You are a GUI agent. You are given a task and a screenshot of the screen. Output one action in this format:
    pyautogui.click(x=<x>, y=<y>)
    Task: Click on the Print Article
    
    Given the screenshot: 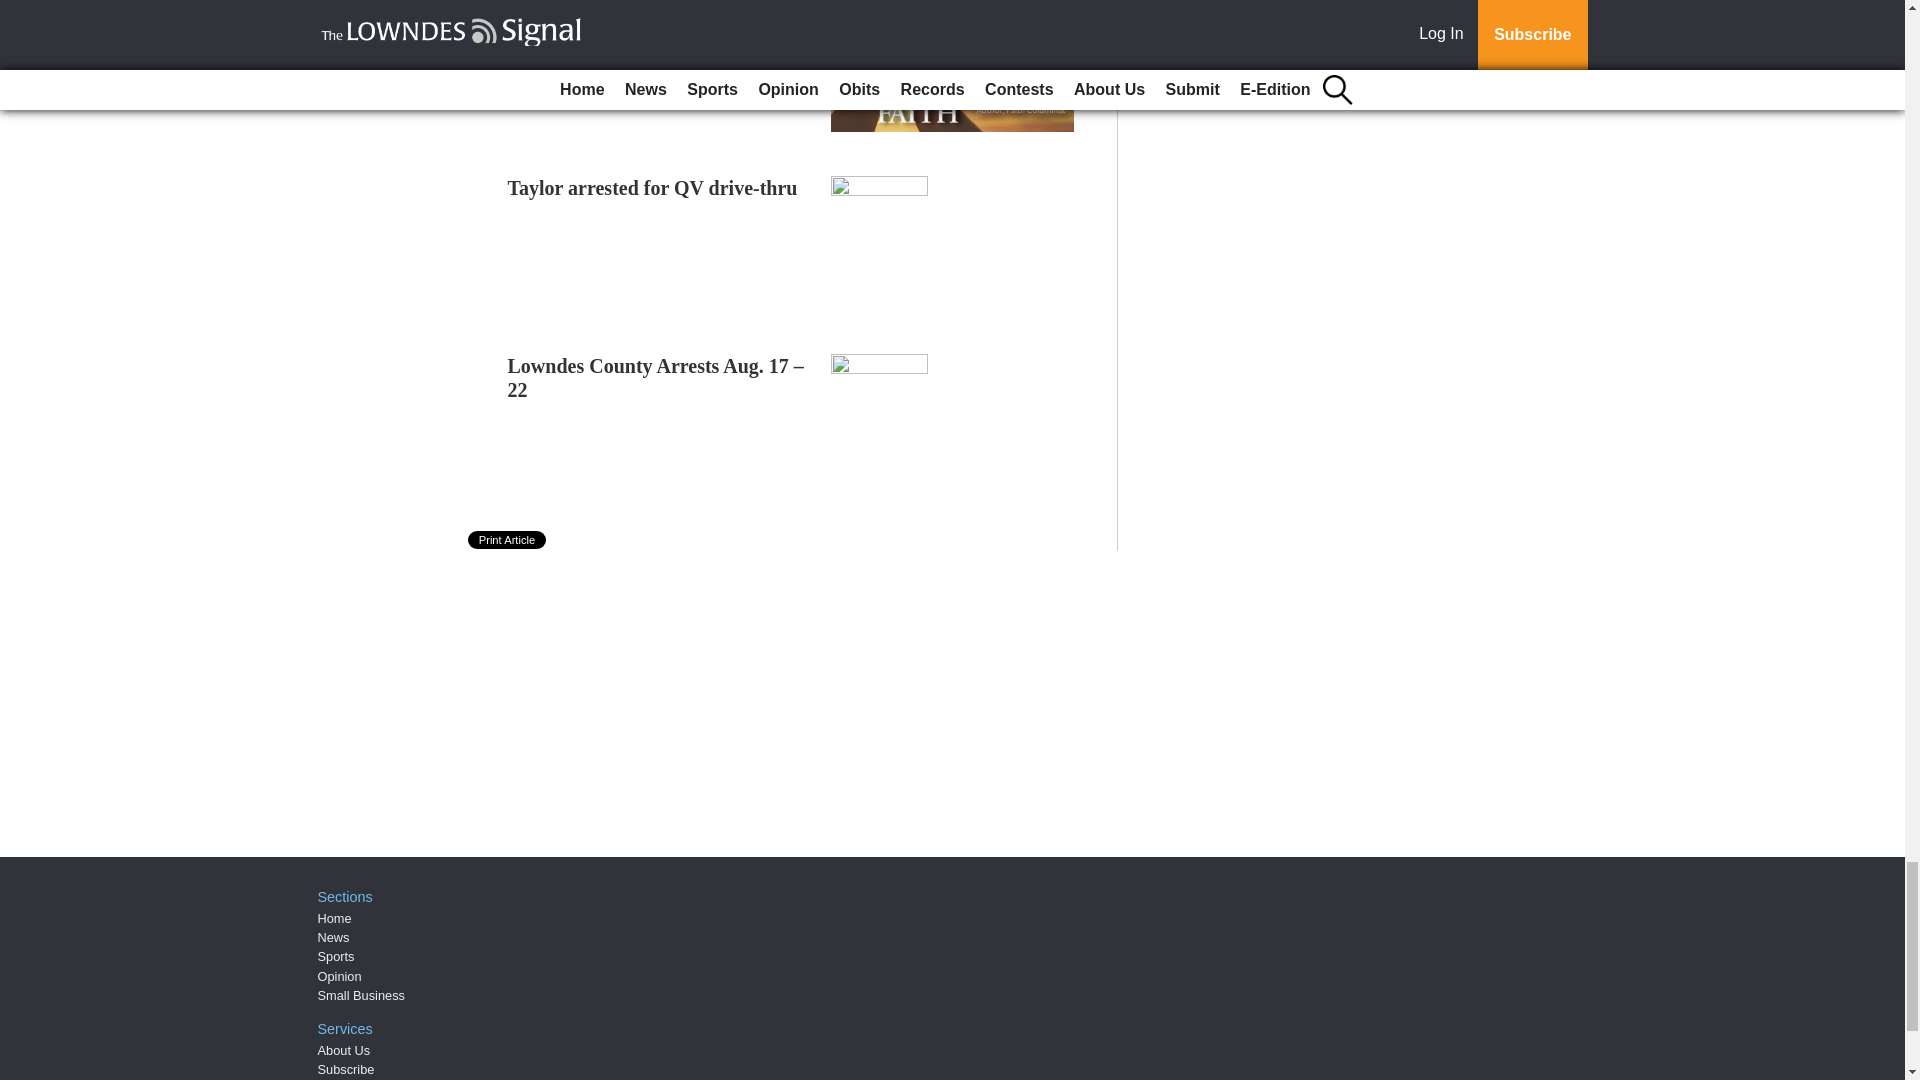 What is the action you would take?
    pyautogui.click(x=508, y=540)
    